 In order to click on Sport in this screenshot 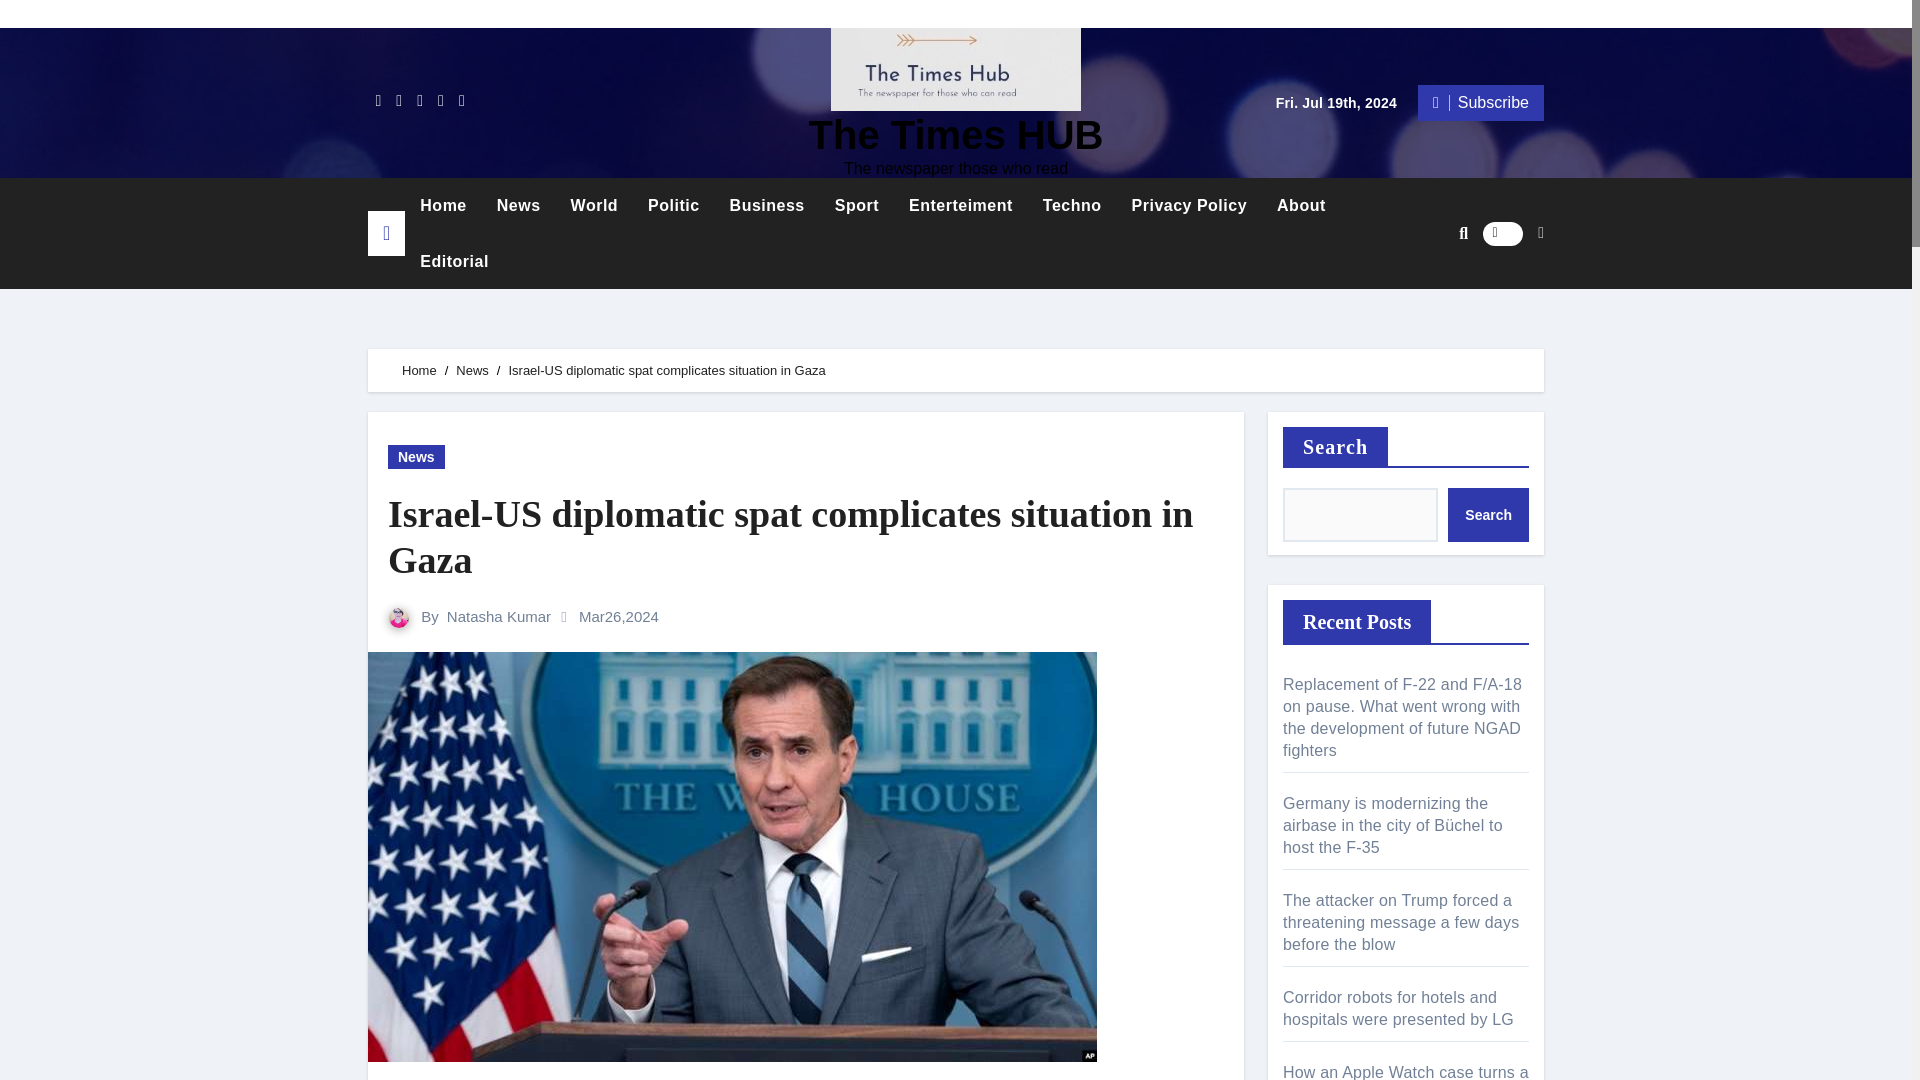, I will do `click(856, 206)`.